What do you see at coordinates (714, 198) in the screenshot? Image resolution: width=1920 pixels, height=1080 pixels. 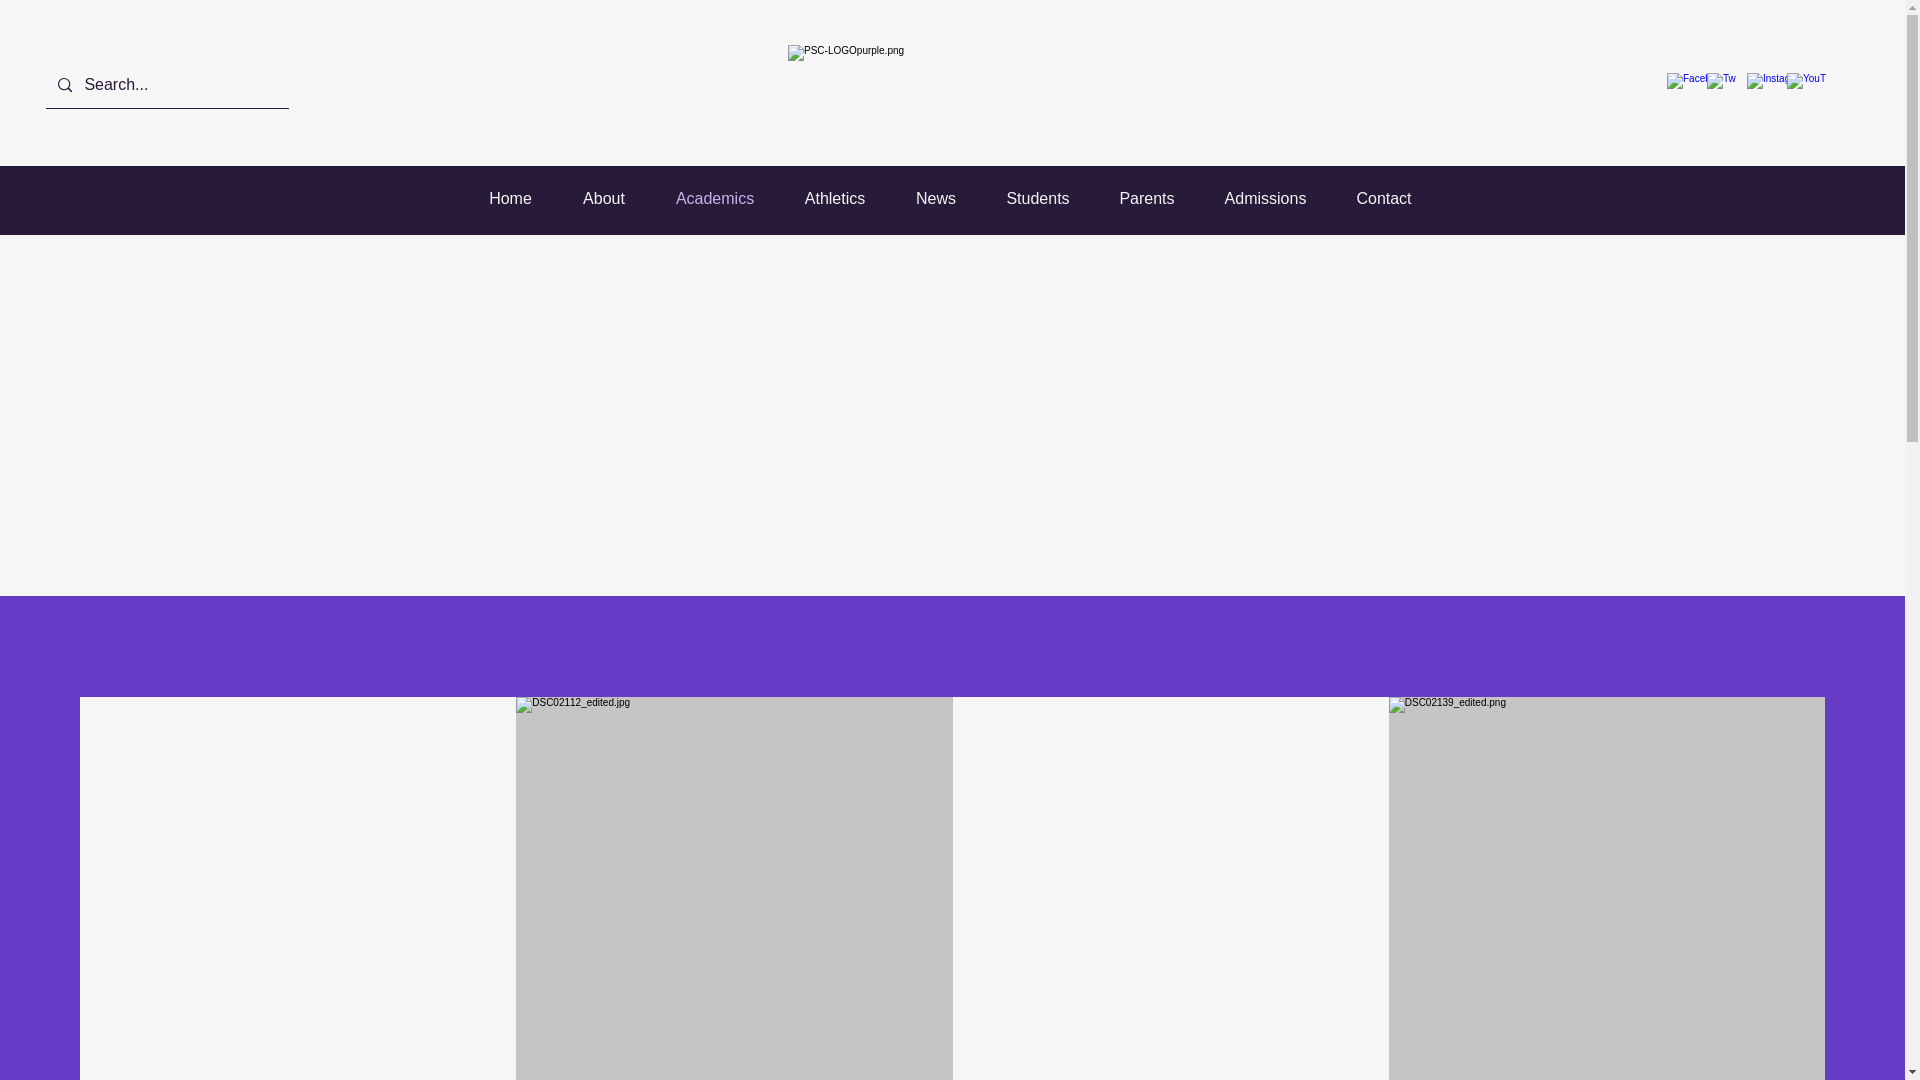 I see `Academics` at bounding box center [714, 198].